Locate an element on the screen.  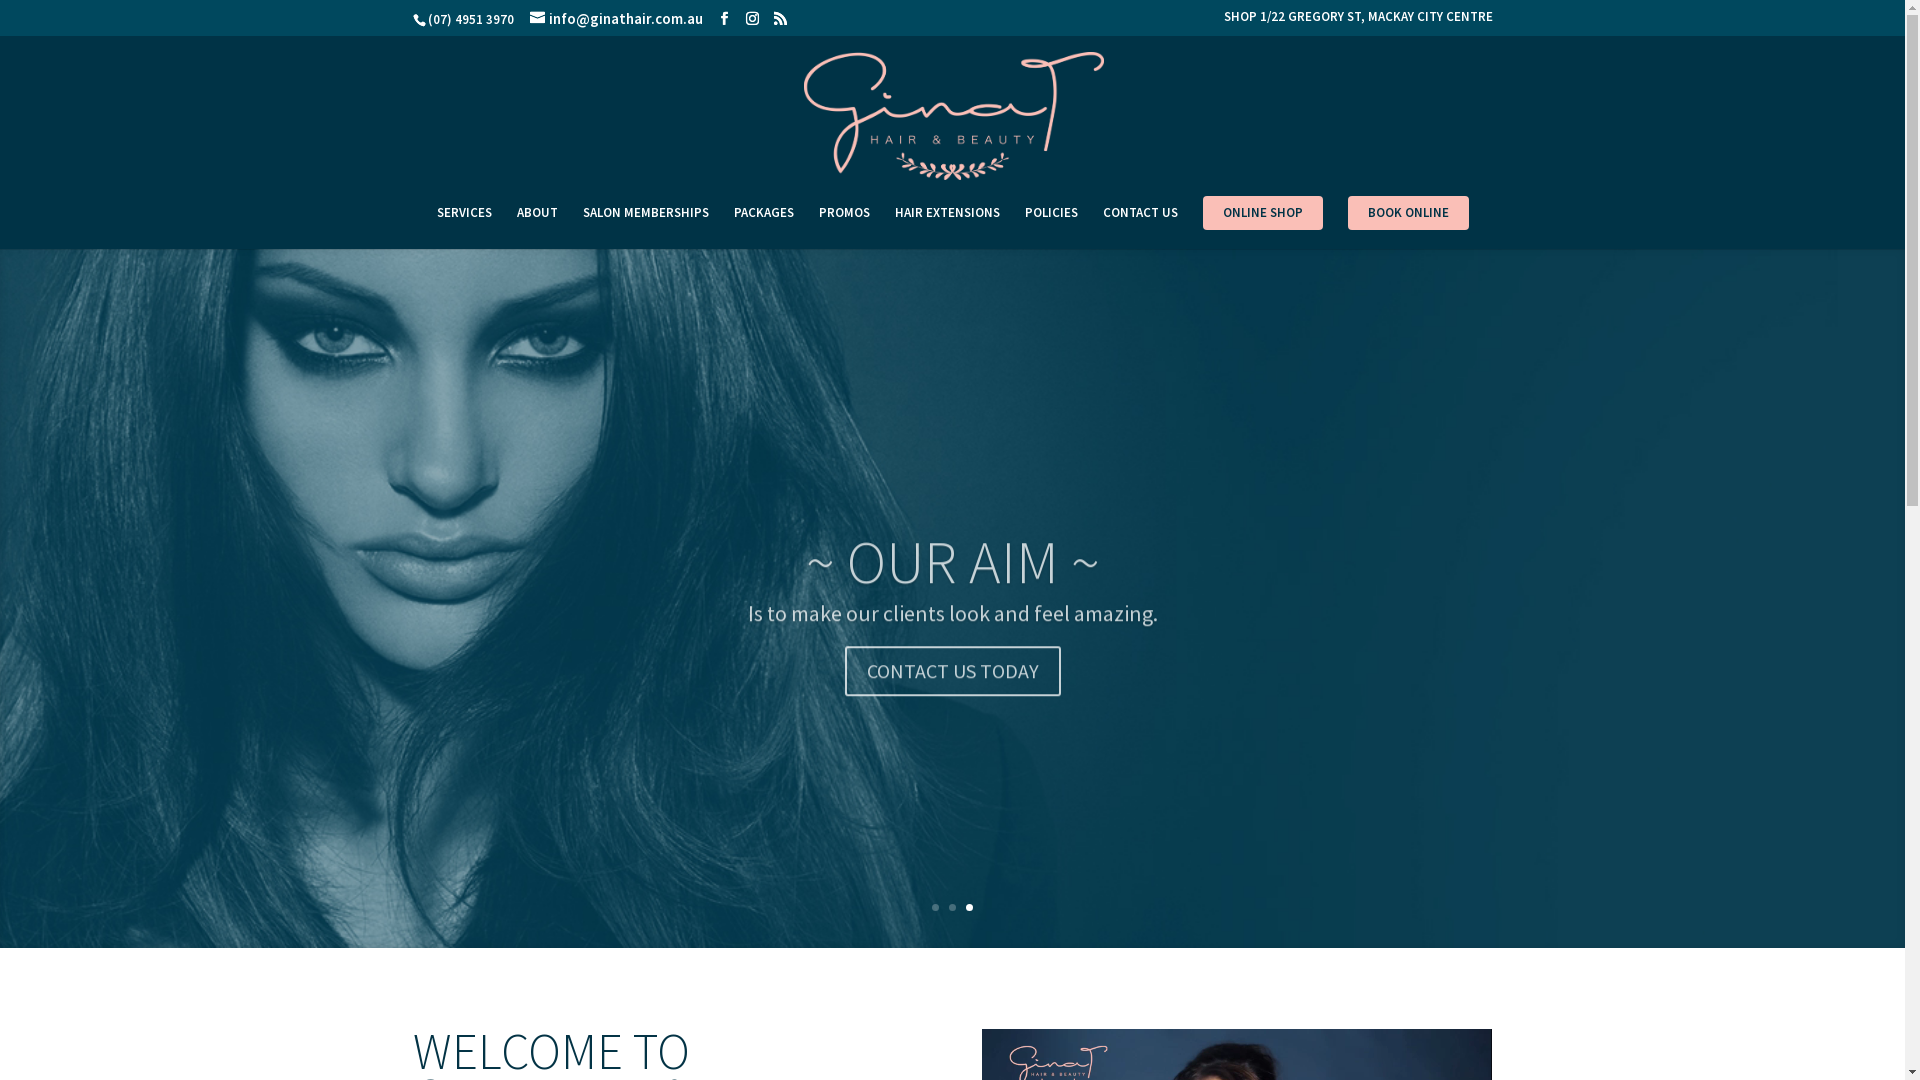
1 is located at coordinates (936, 908).